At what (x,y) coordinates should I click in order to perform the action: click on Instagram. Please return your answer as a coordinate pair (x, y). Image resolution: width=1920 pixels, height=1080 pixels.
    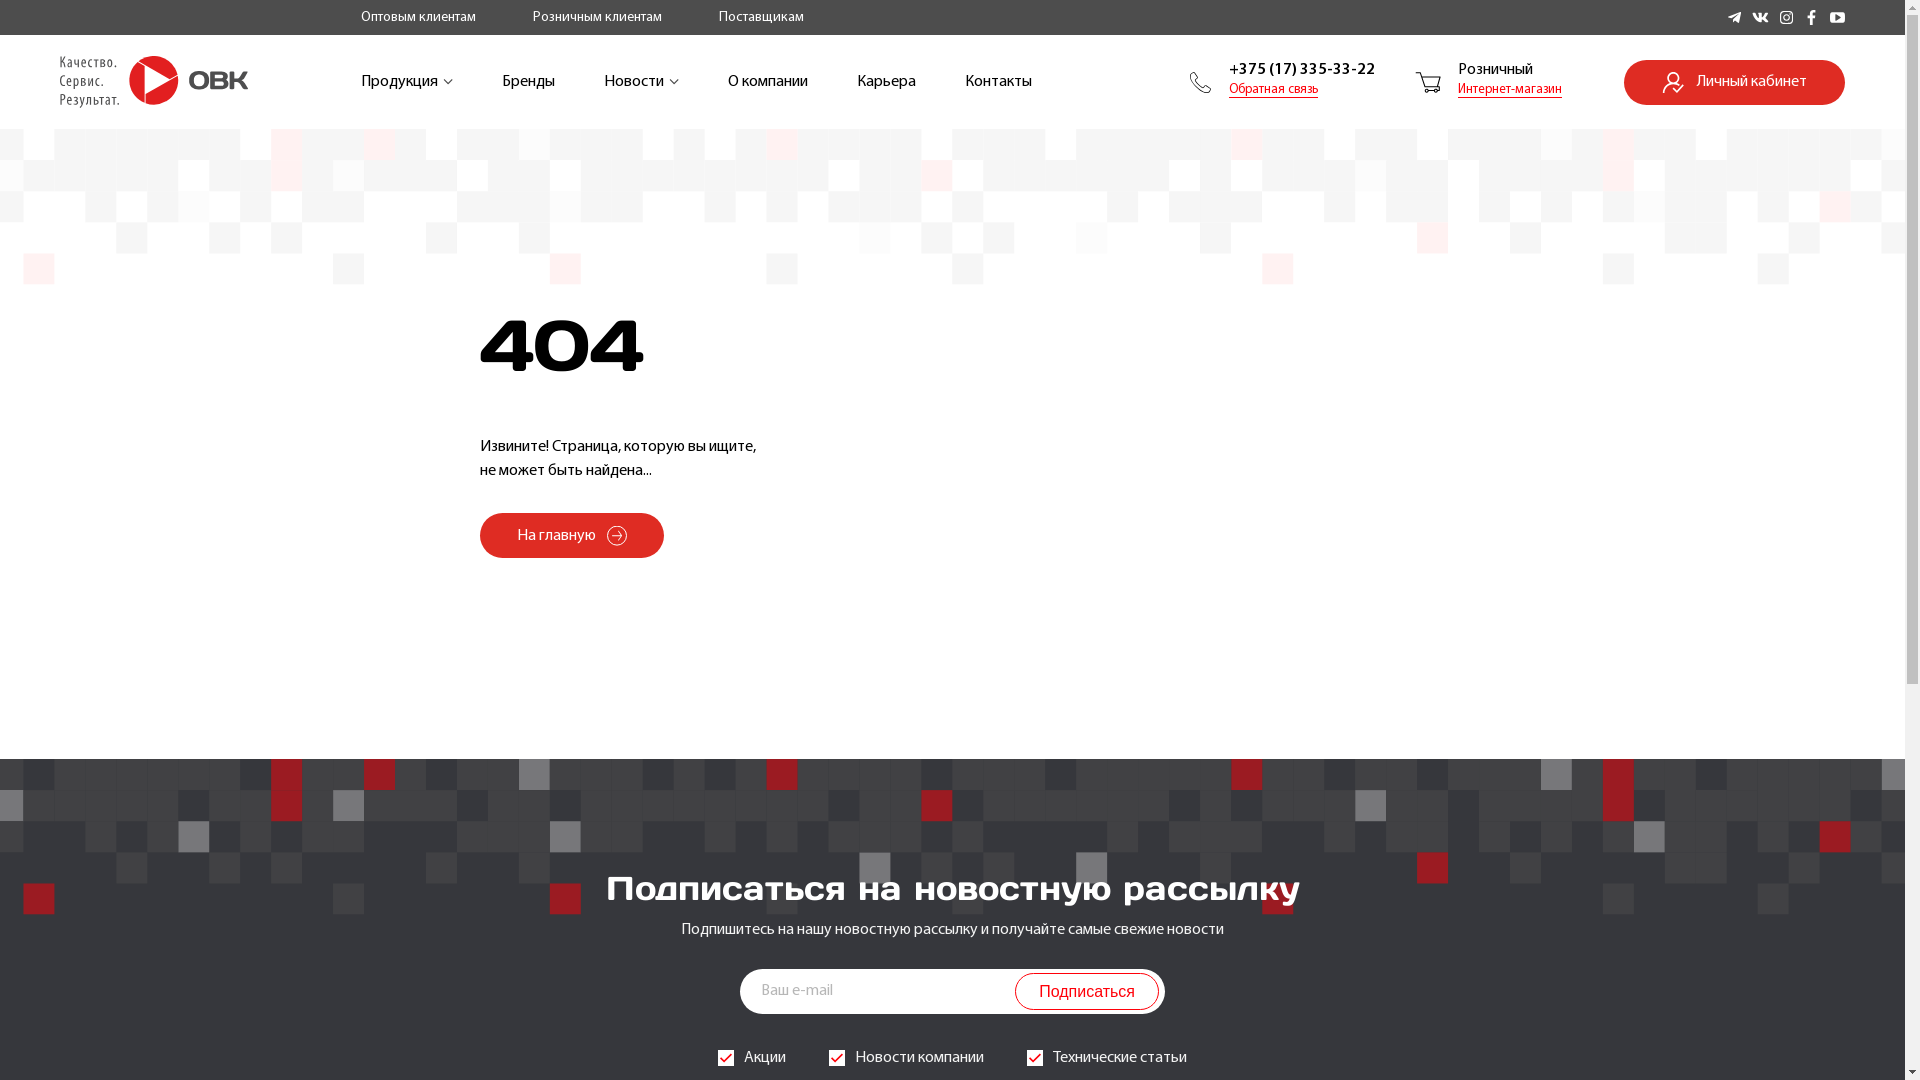
    Looking at the image, I should click on (1786, 18).